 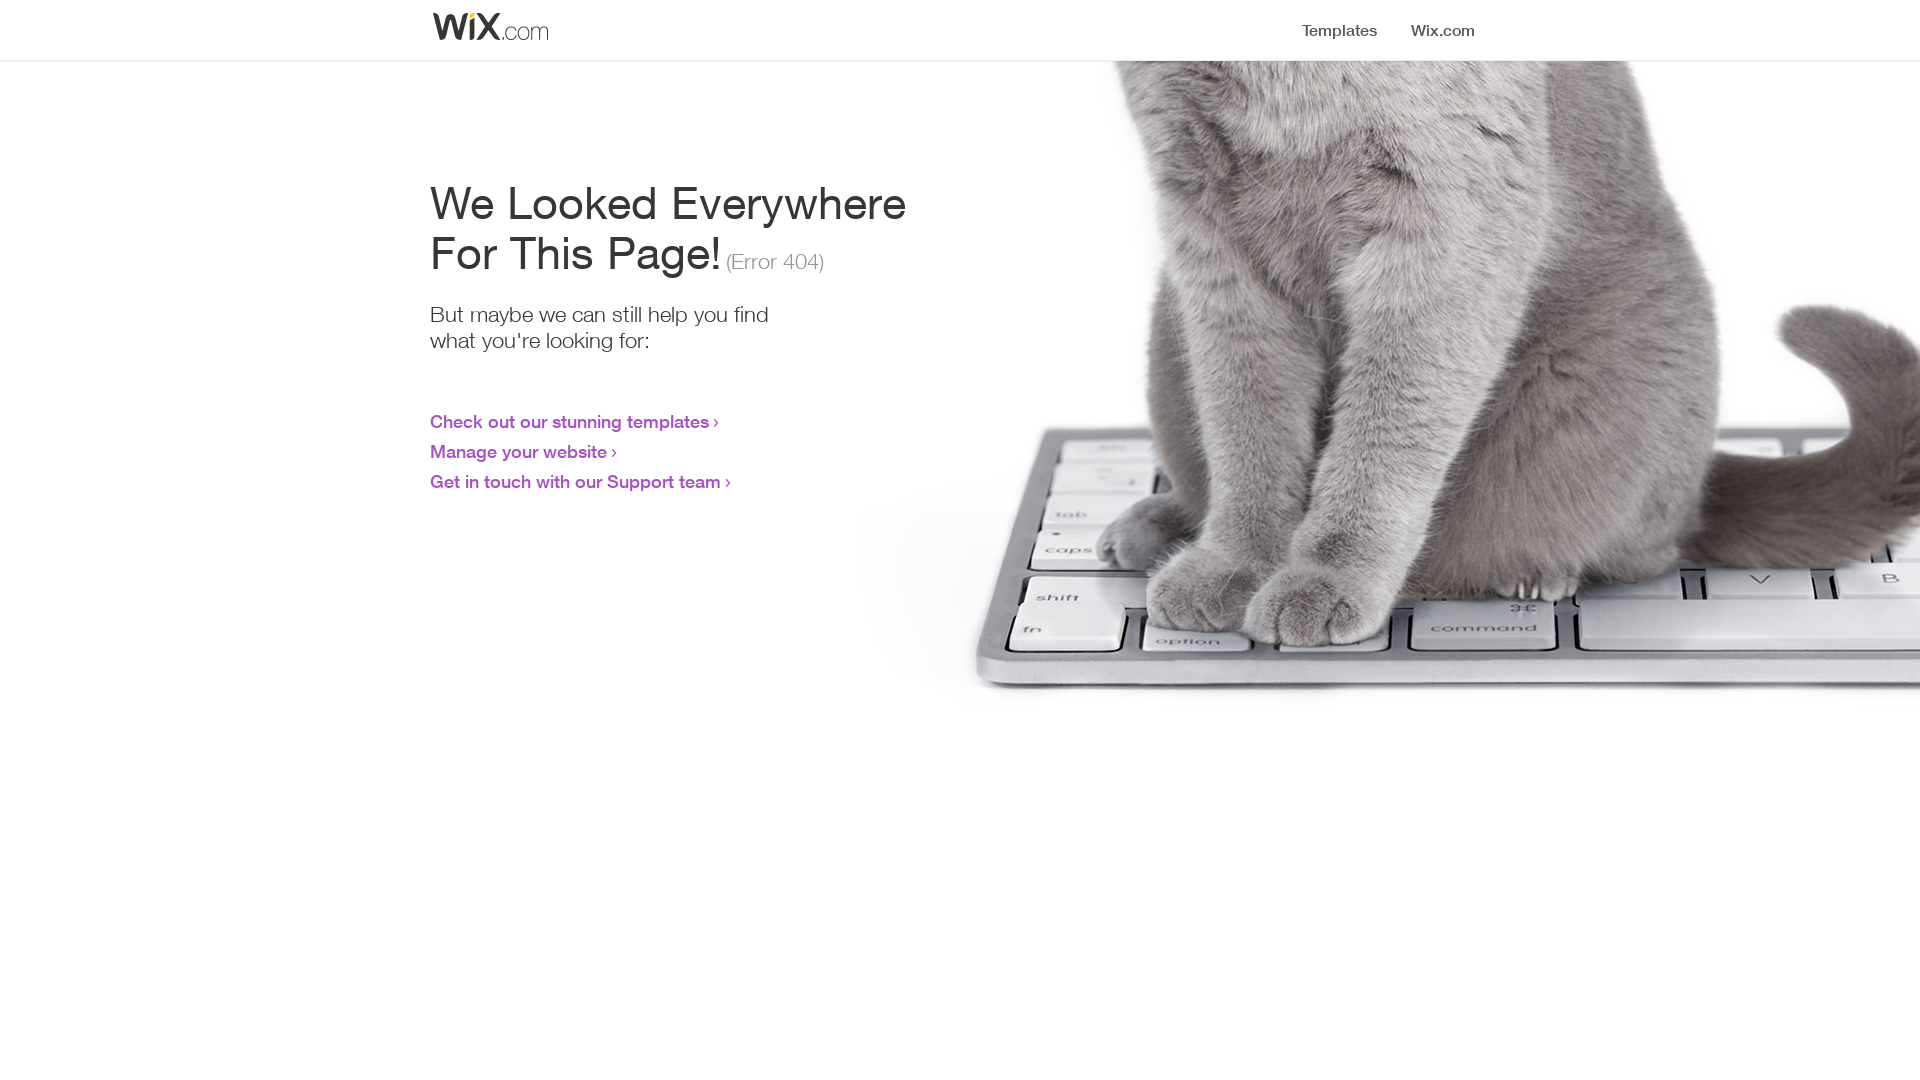 What do you see at coordinates (570, 421) in the screenshot?
I see `Check out our stunning templates` at bounding box center [570, 421].